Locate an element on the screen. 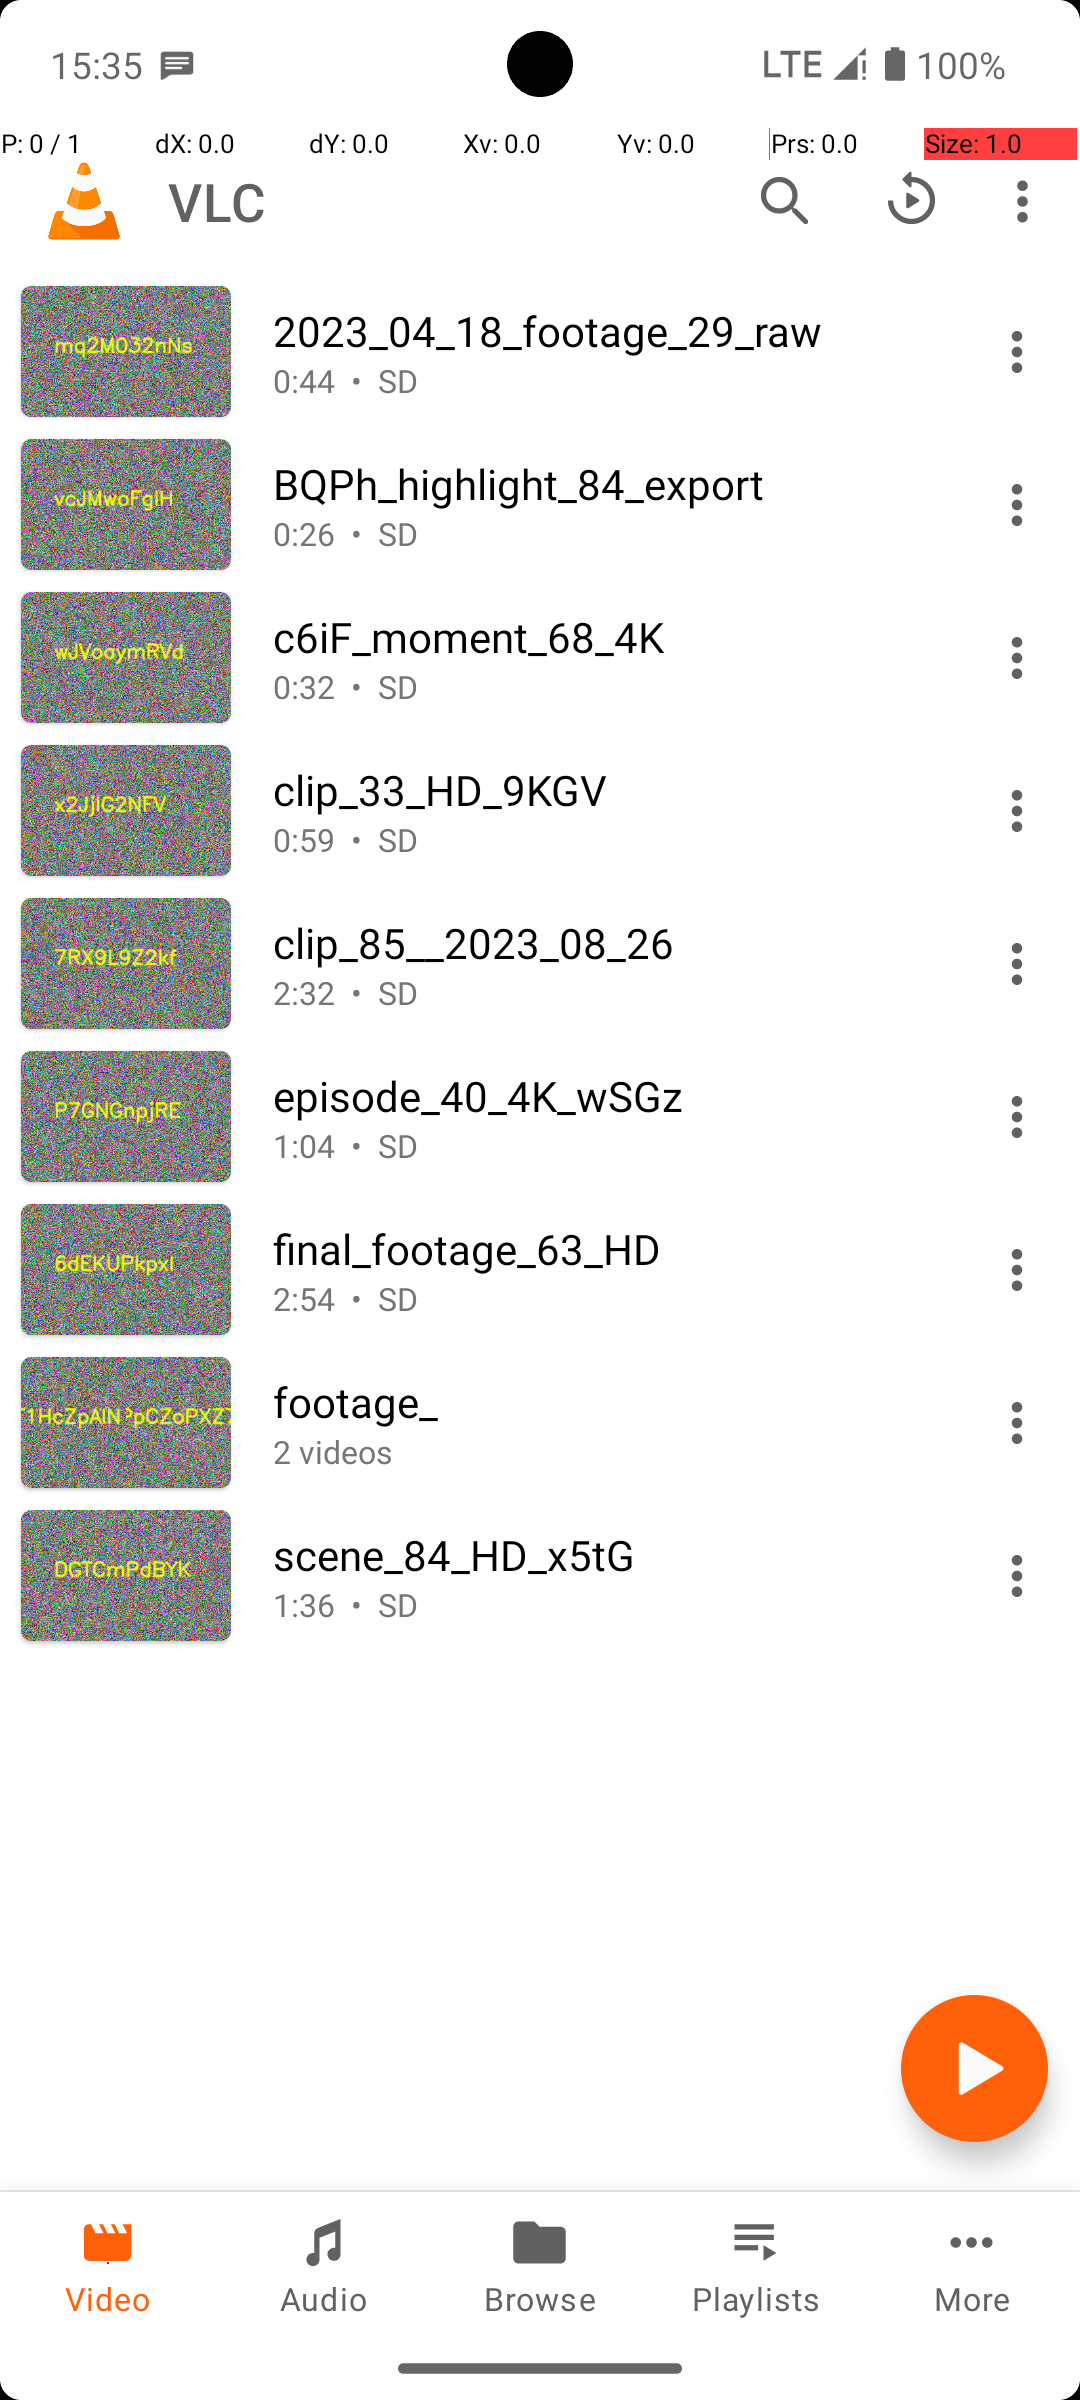 This screenshot has height=2400, width=1080. c6iF_moment_68_4K is located at coordinates (608, 636).